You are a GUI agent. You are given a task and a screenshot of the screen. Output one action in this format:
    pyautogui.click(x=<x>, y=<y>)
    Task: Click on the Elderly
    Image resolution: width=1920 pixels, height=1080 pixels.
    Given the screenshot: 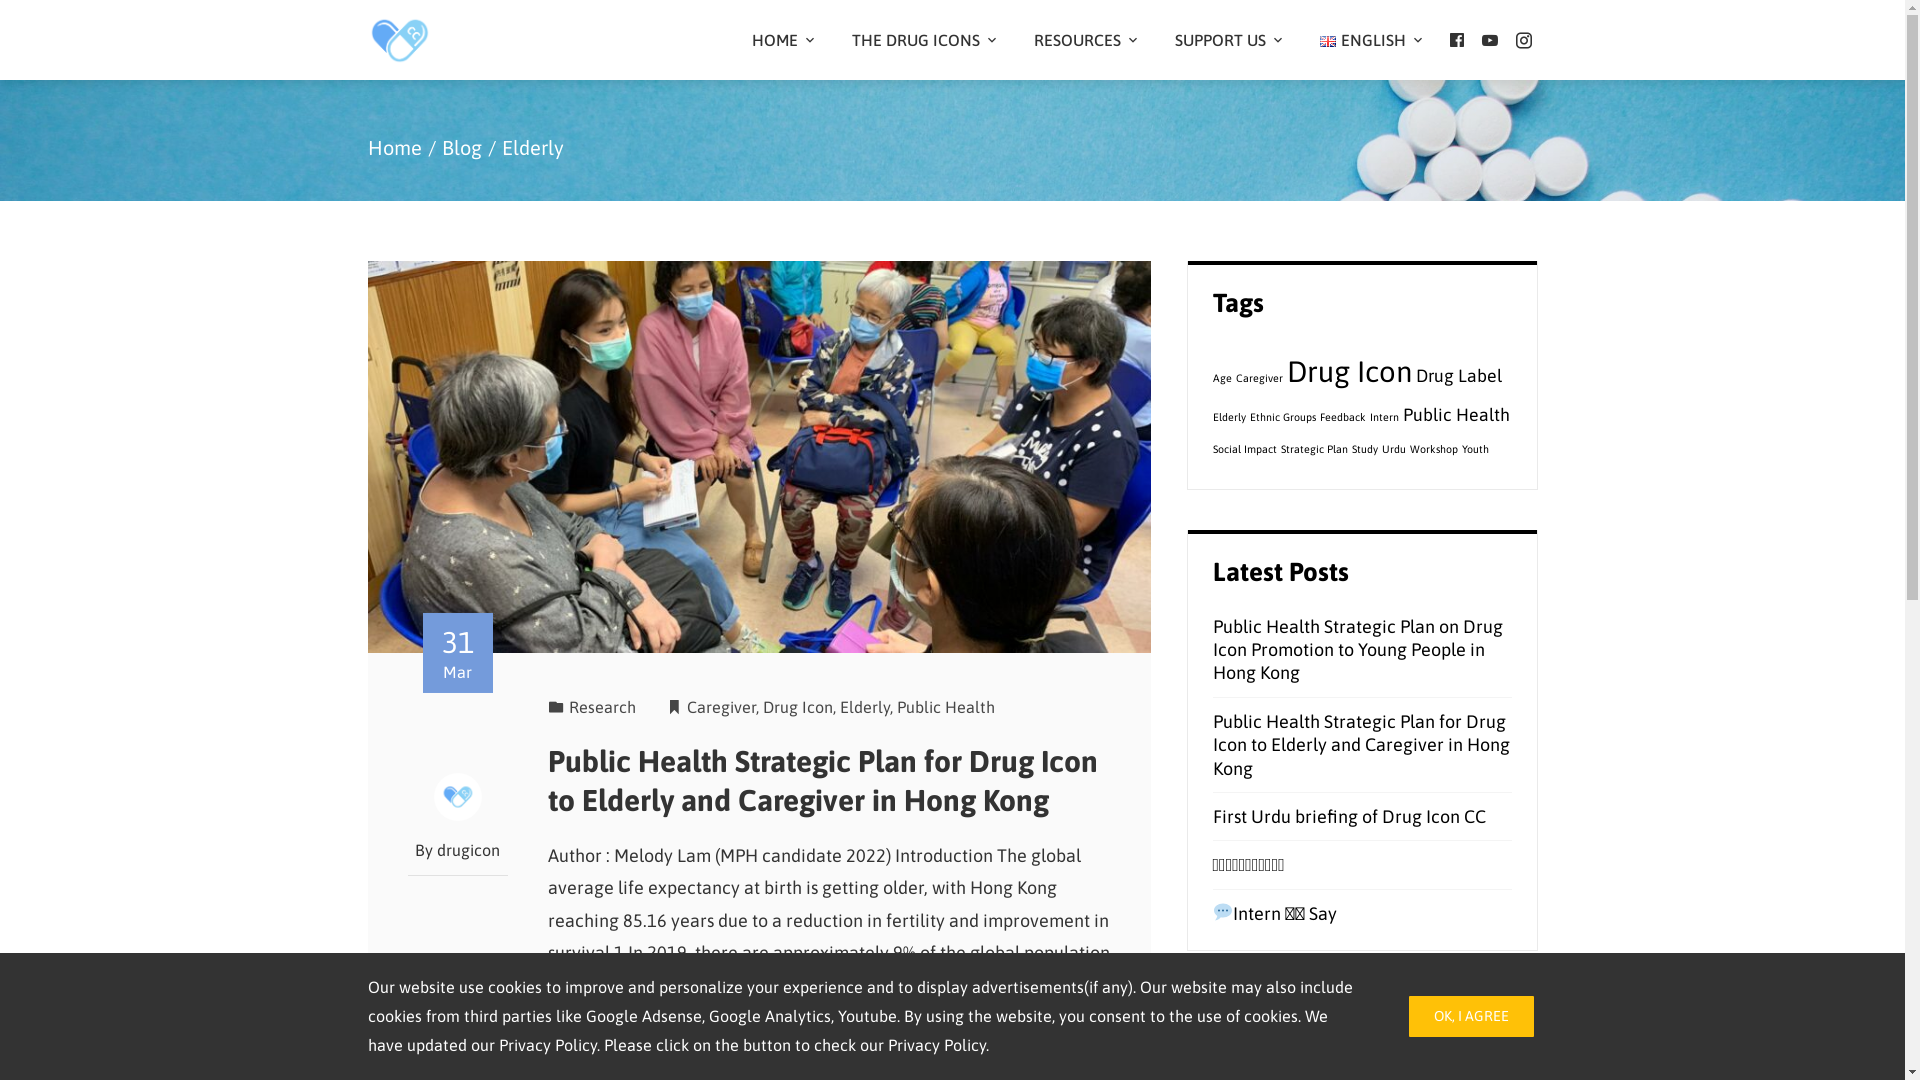 What is the action you would take?
    pyautogui.click(x=1228, y=417)
    